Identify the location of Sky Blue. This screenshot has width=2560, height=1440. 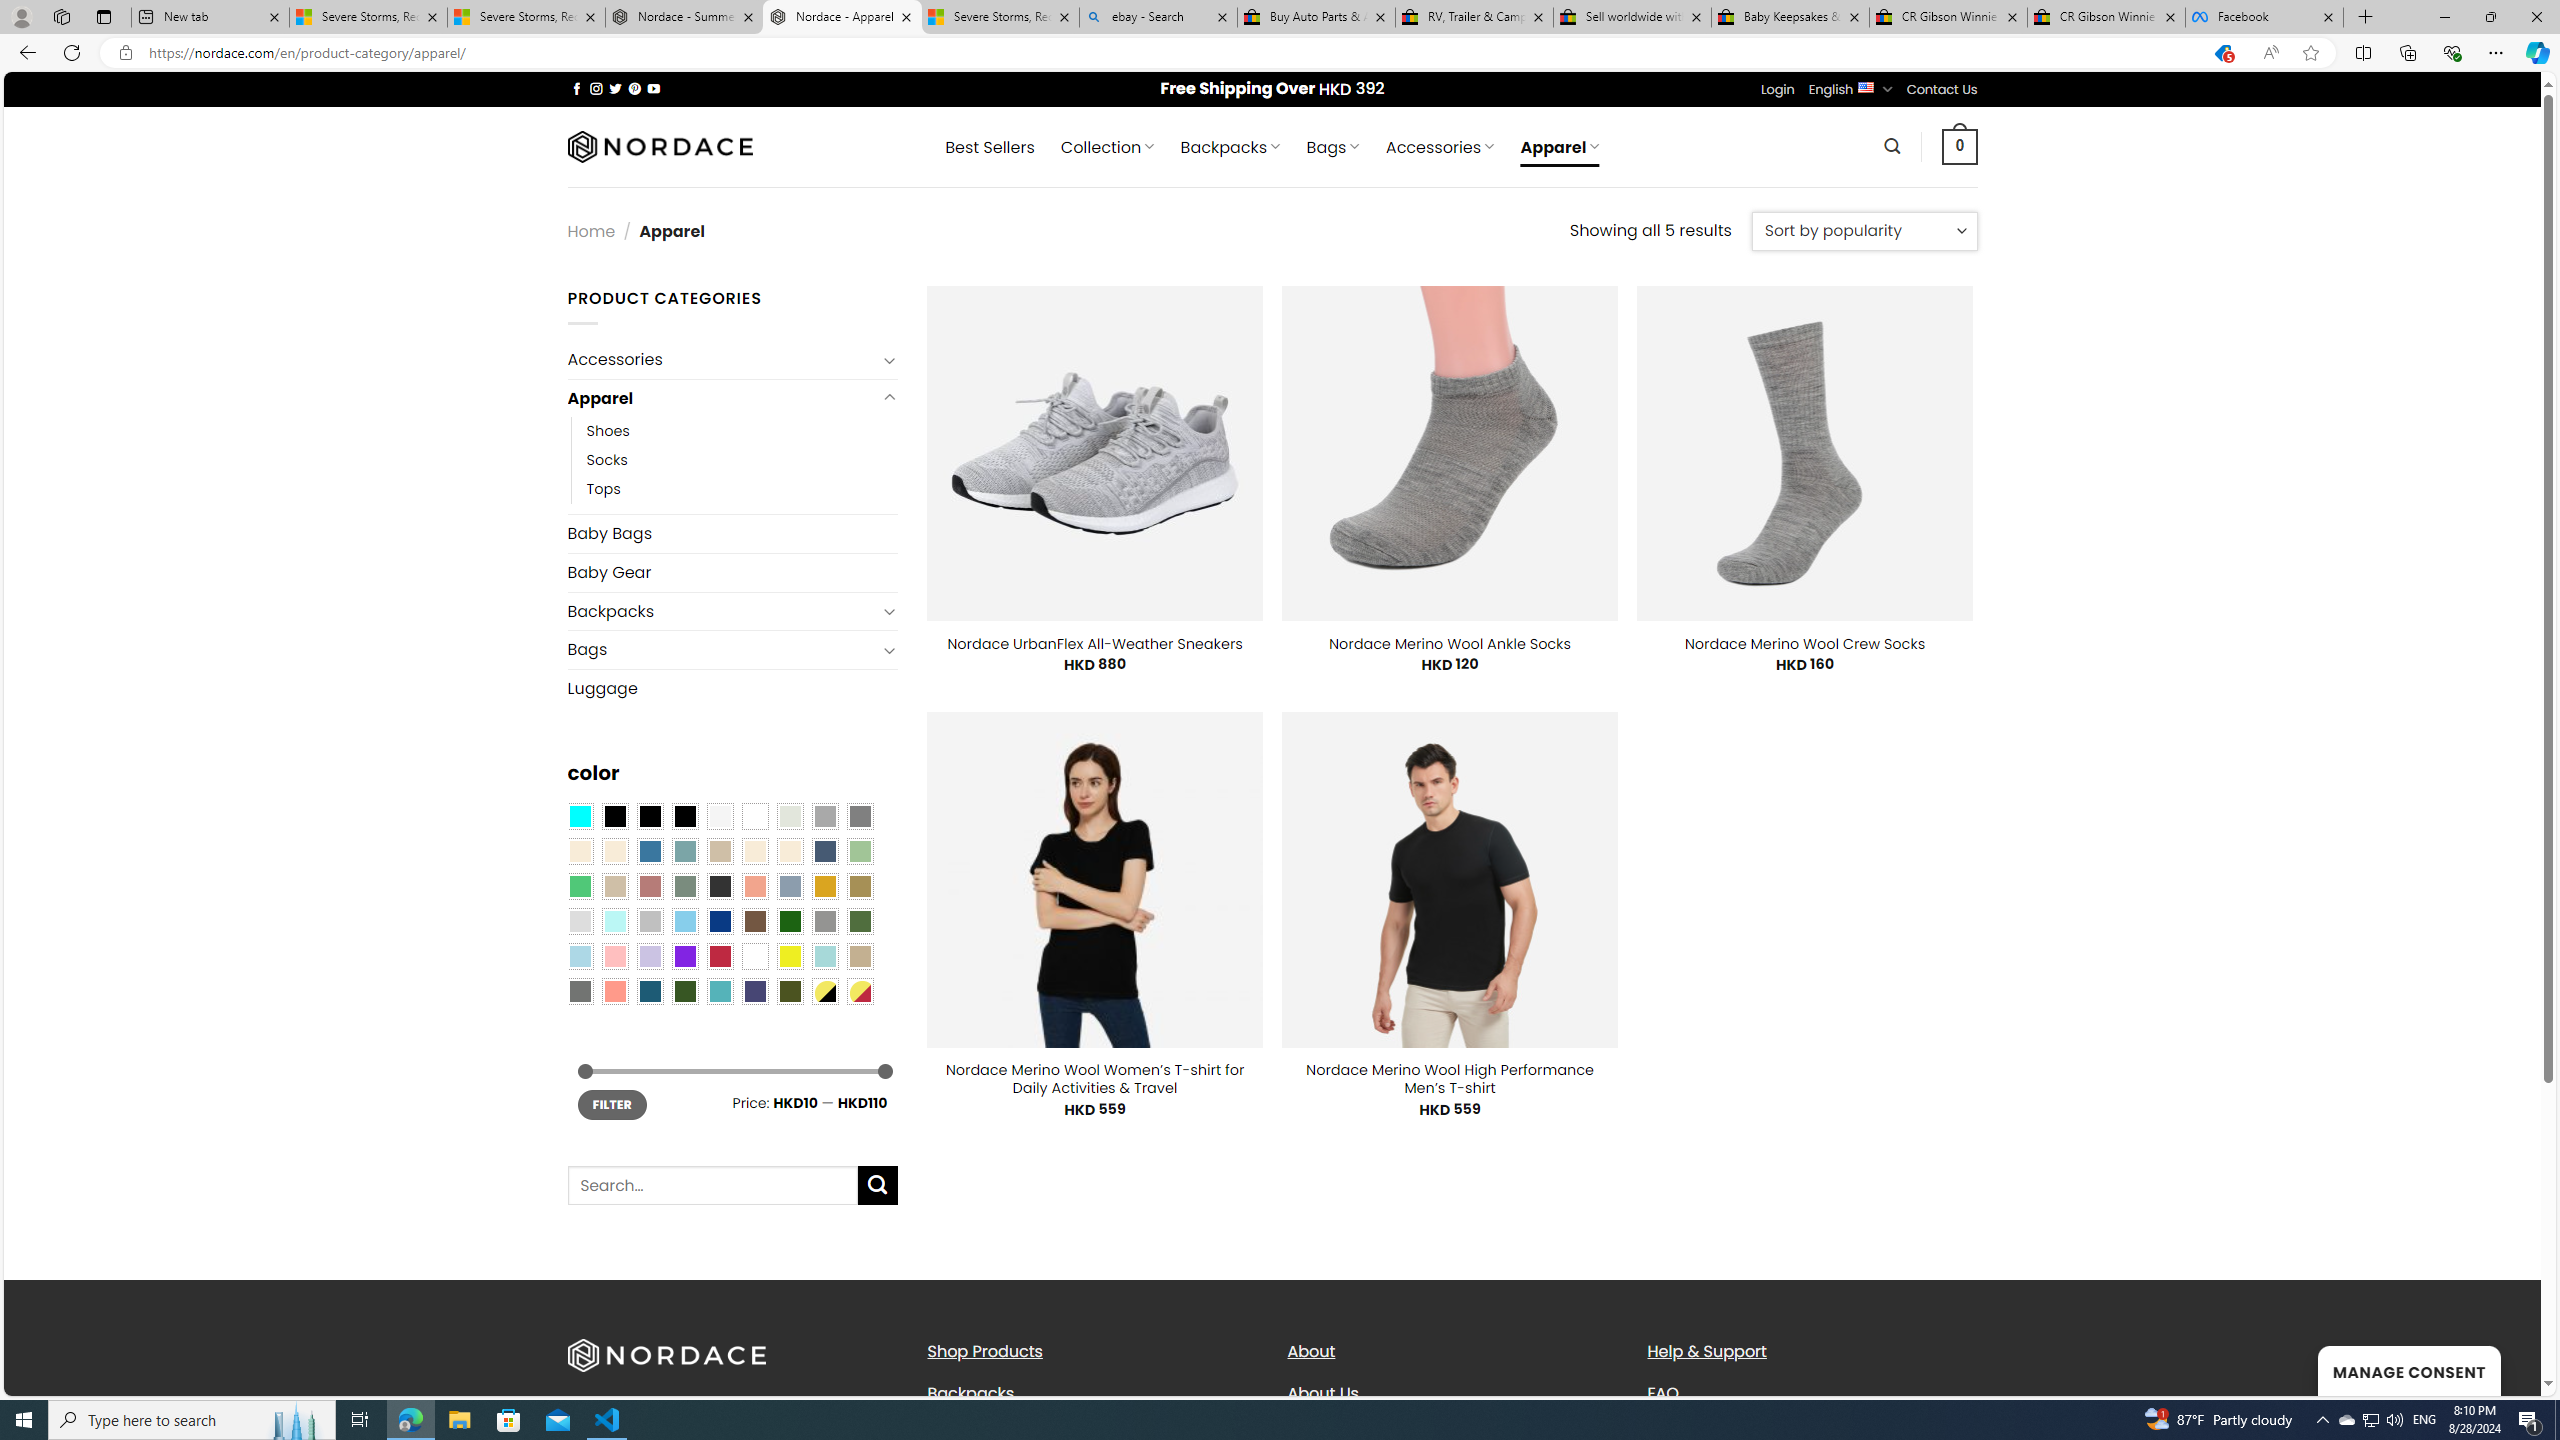
(684, 921).